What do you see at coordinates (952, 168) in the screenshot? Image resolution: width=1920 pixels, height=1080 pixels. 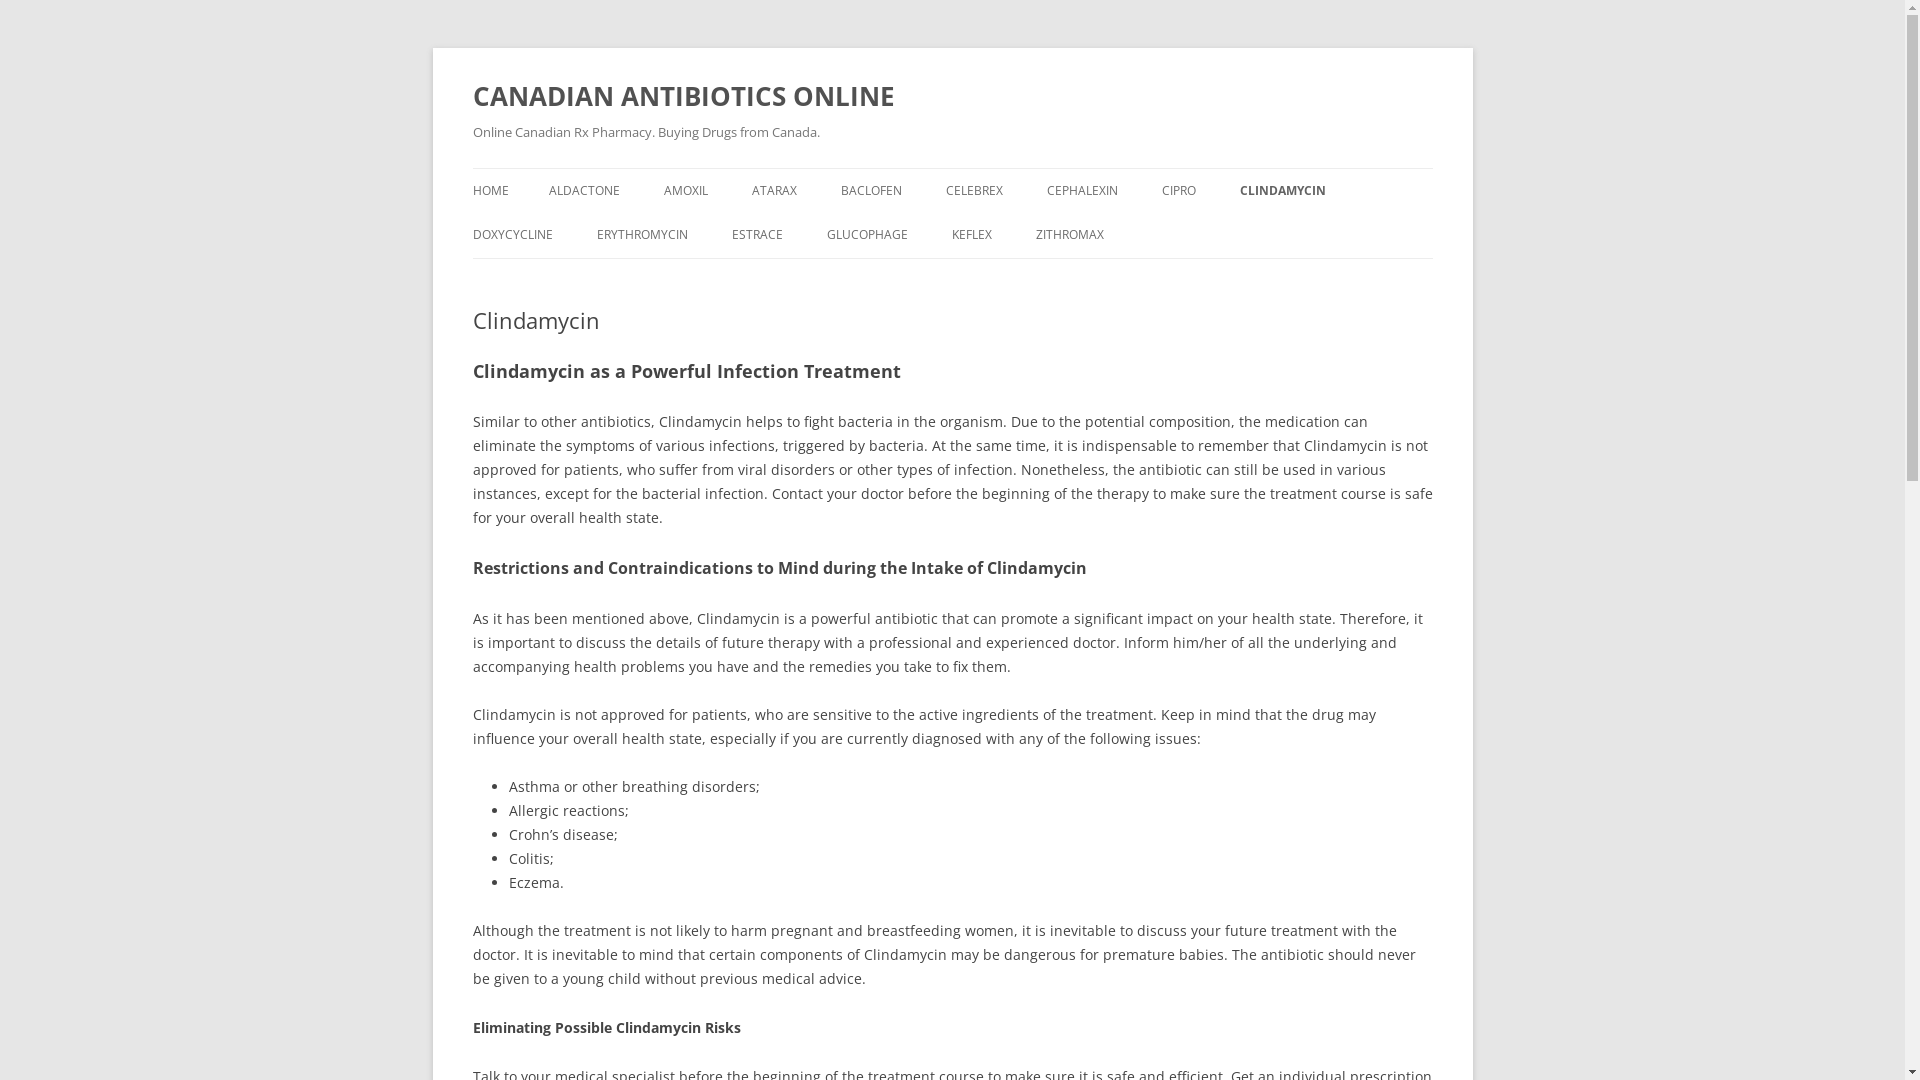 I see `Skip to content` at bounding box center [952, 168].